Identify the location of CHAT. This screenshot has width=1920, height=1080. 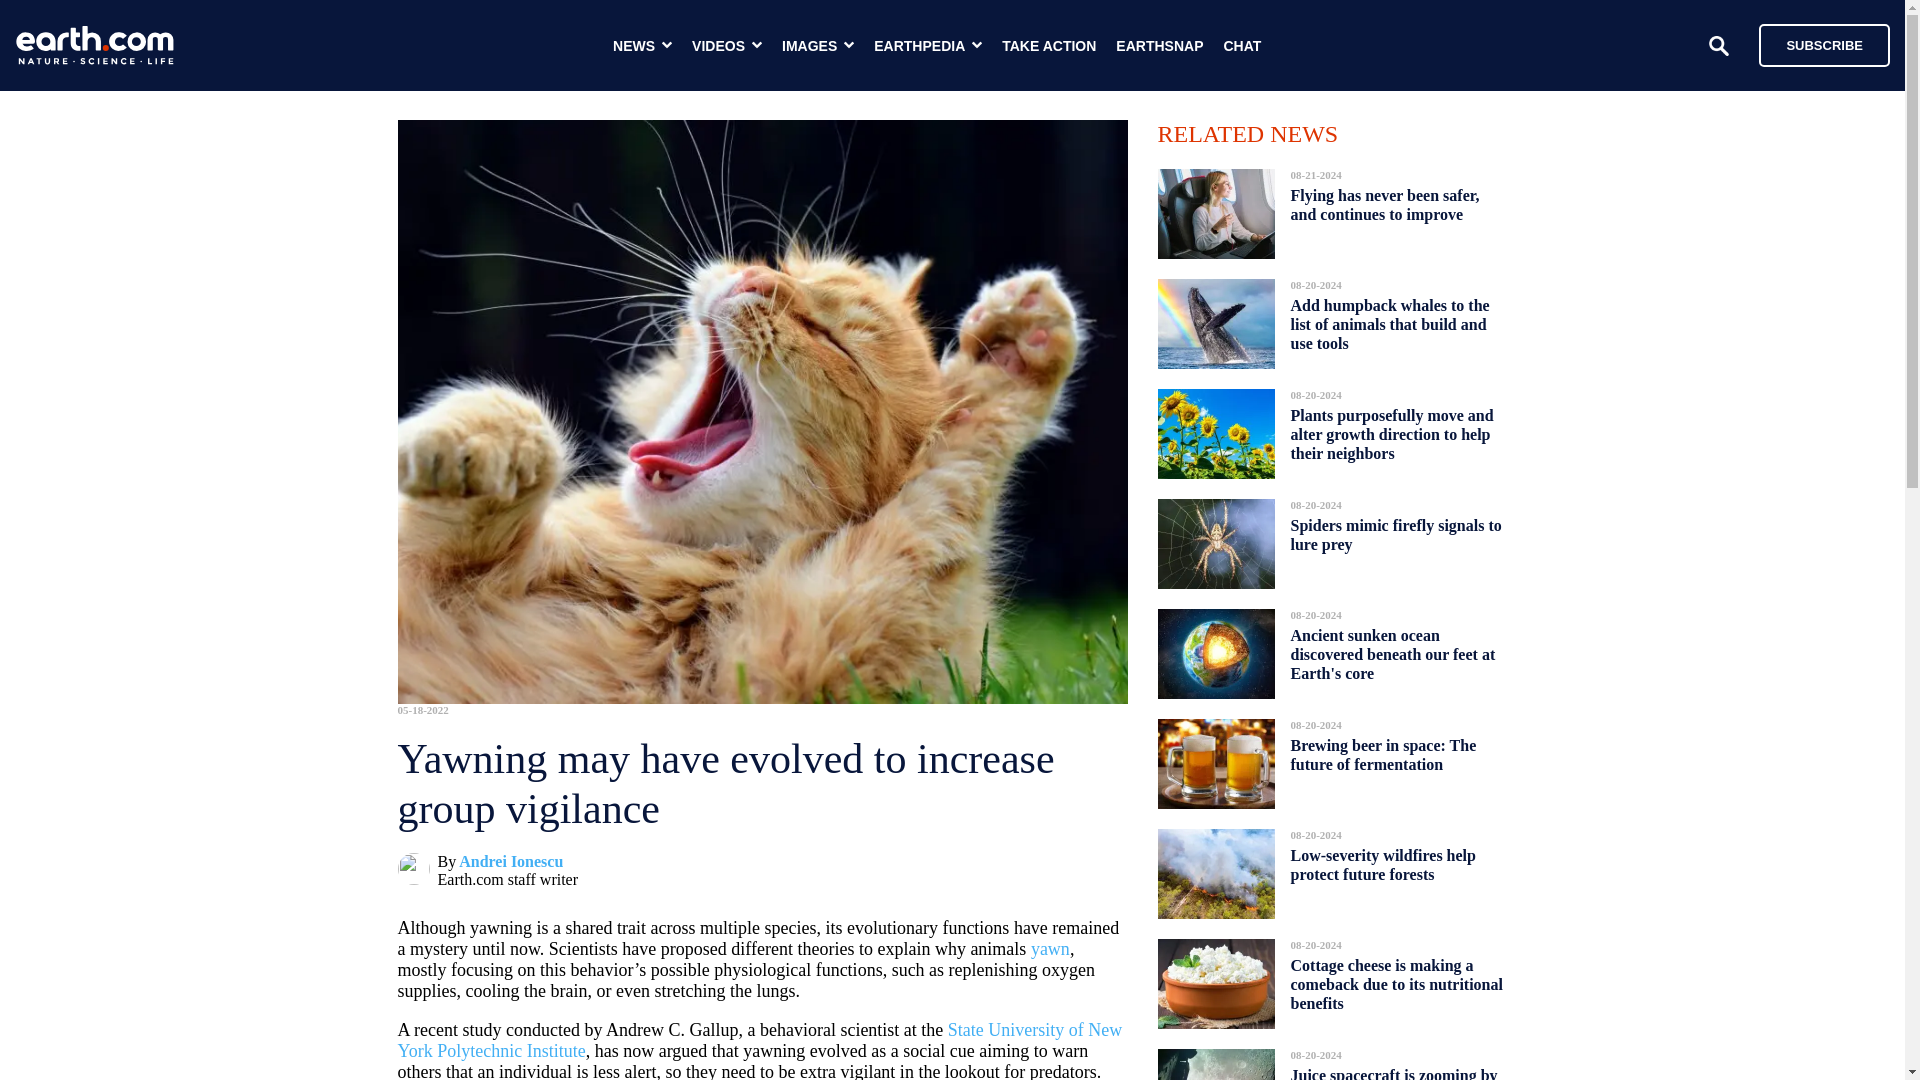
(1242, 46).